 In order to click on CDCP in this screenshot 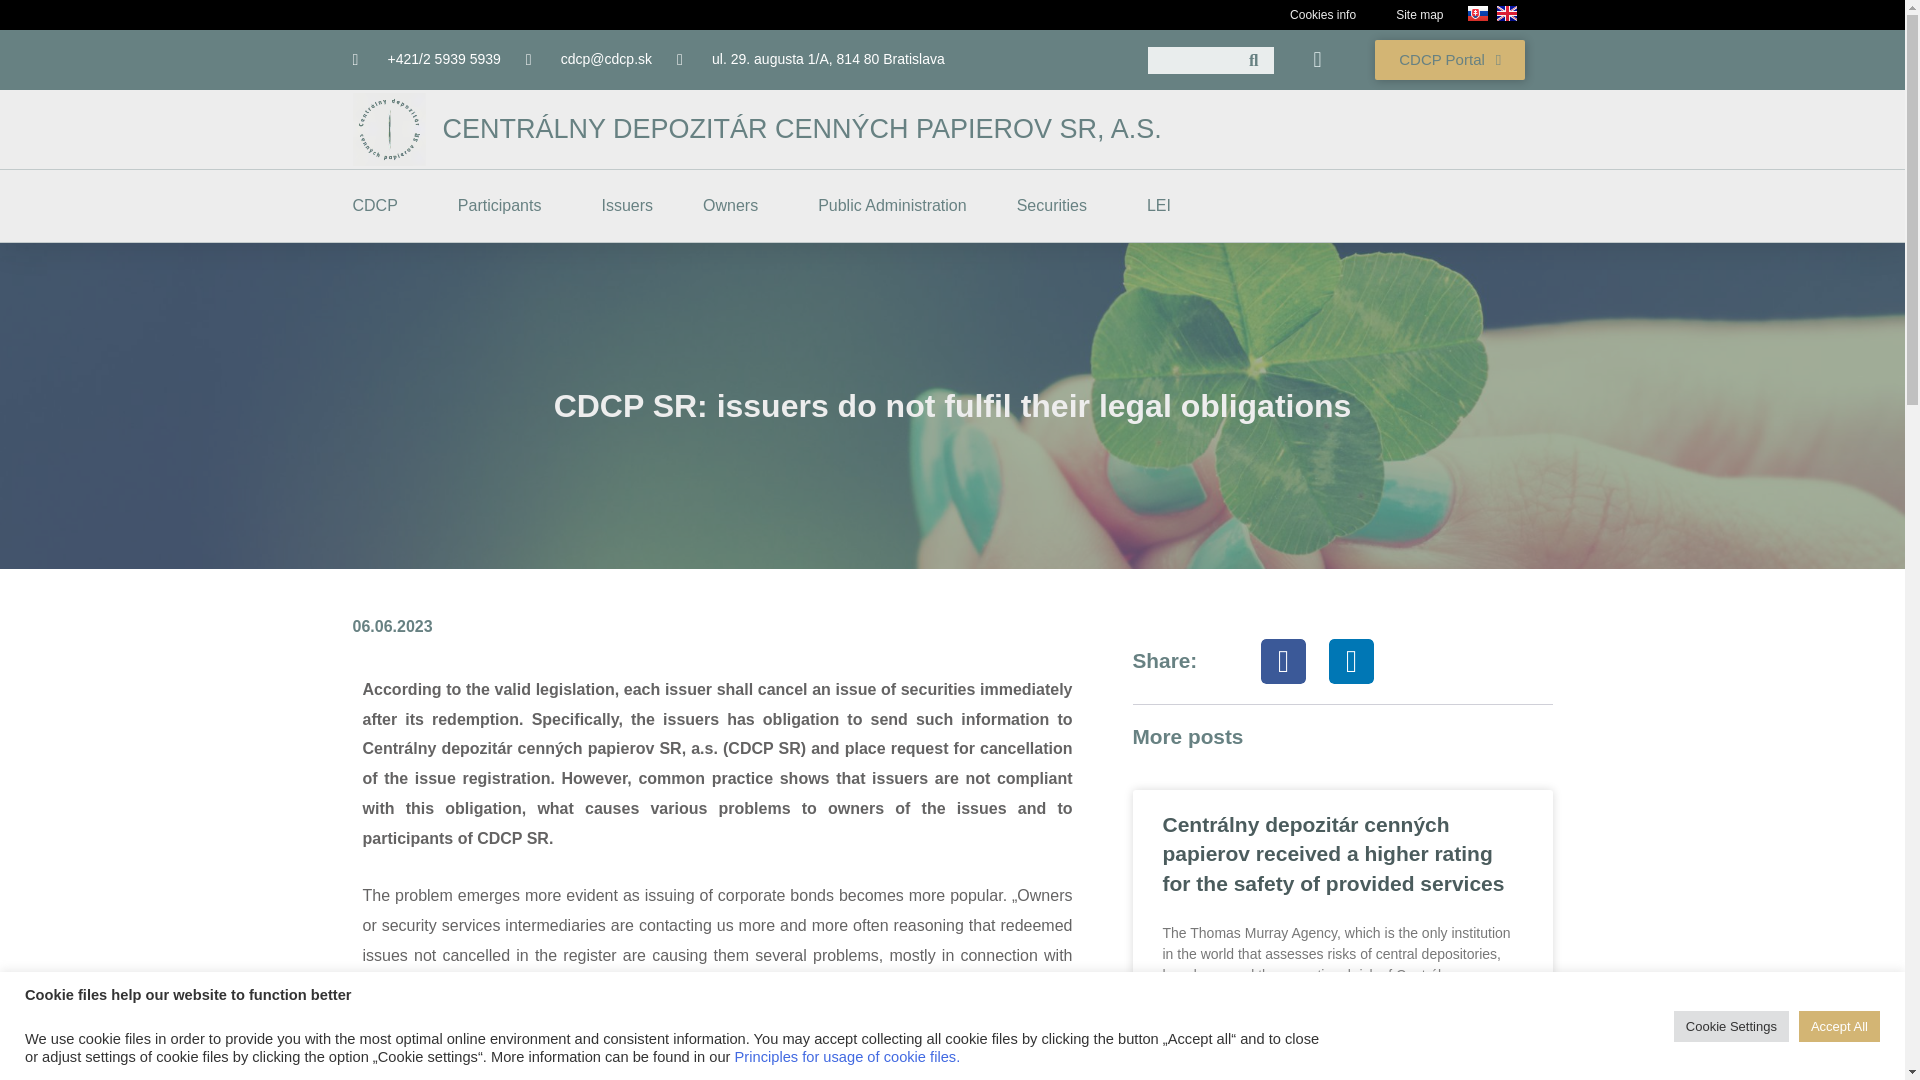, I will do `click(379, 205)`.